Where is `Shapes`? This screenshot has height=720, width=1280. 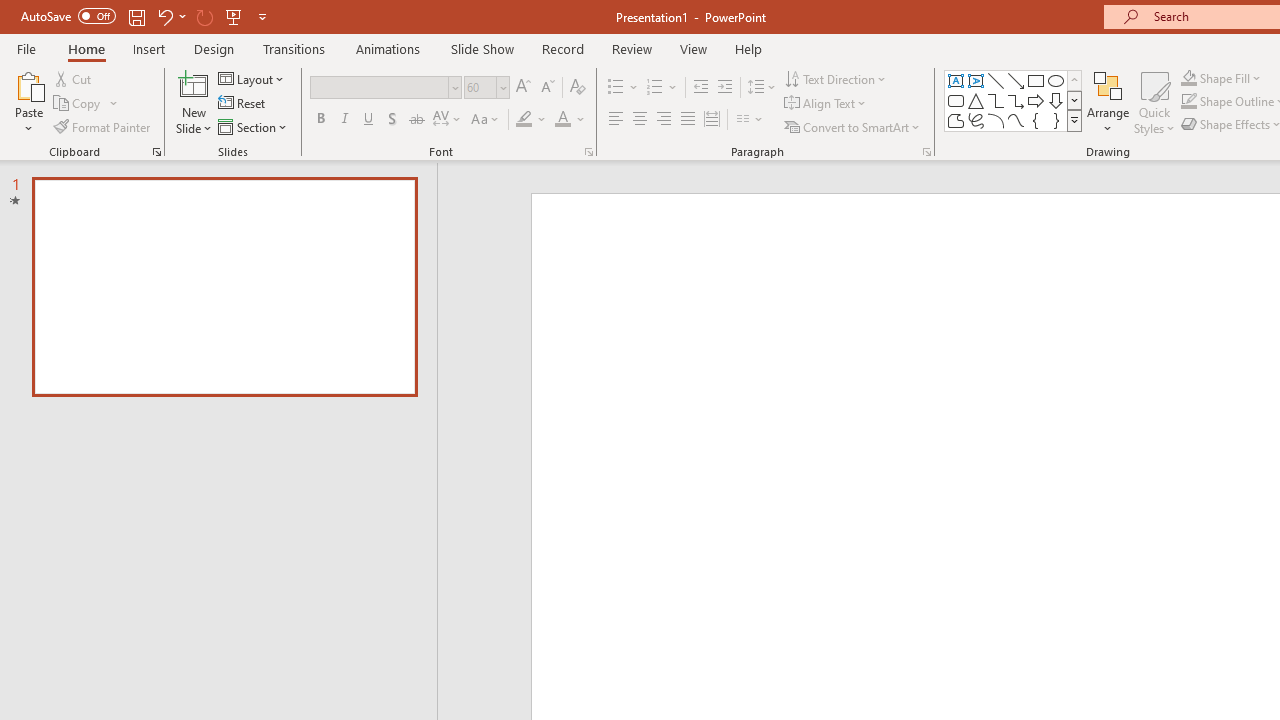
Shapes is located at coordinates (1074, 120).